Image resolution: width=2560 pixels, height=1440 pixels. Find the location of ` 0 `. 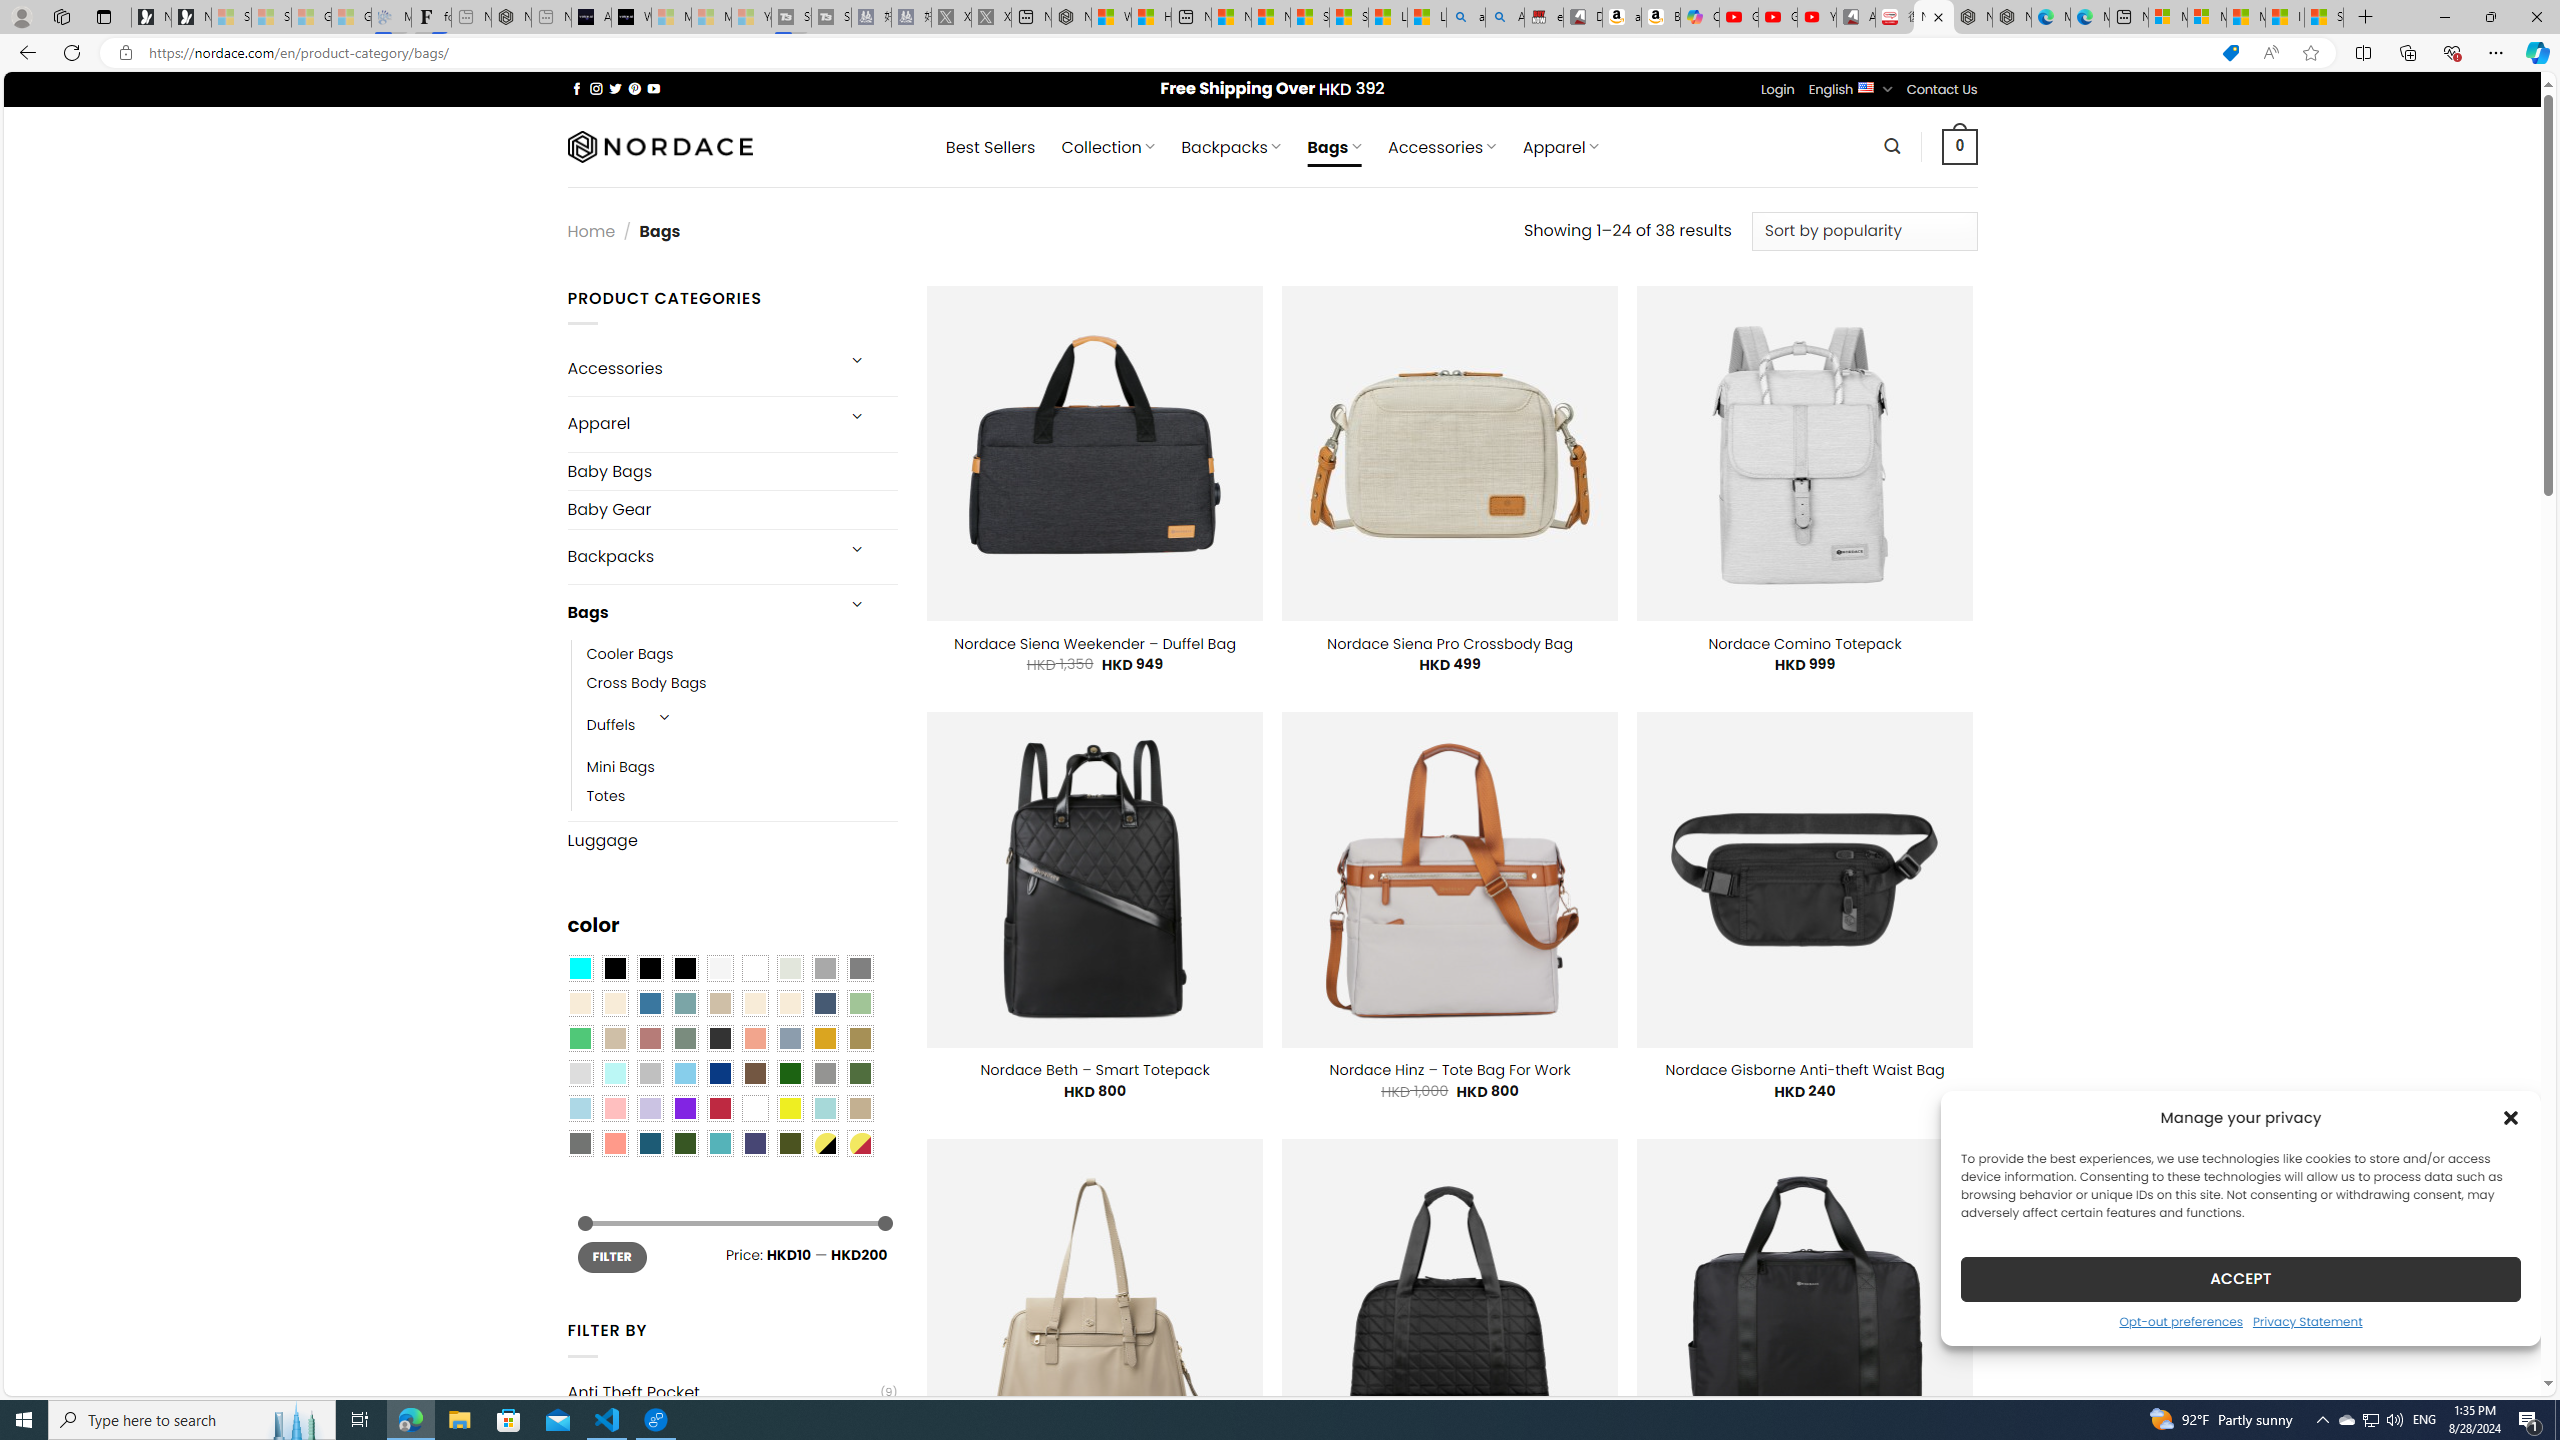

 0  is located at coordinates (1960, 146).